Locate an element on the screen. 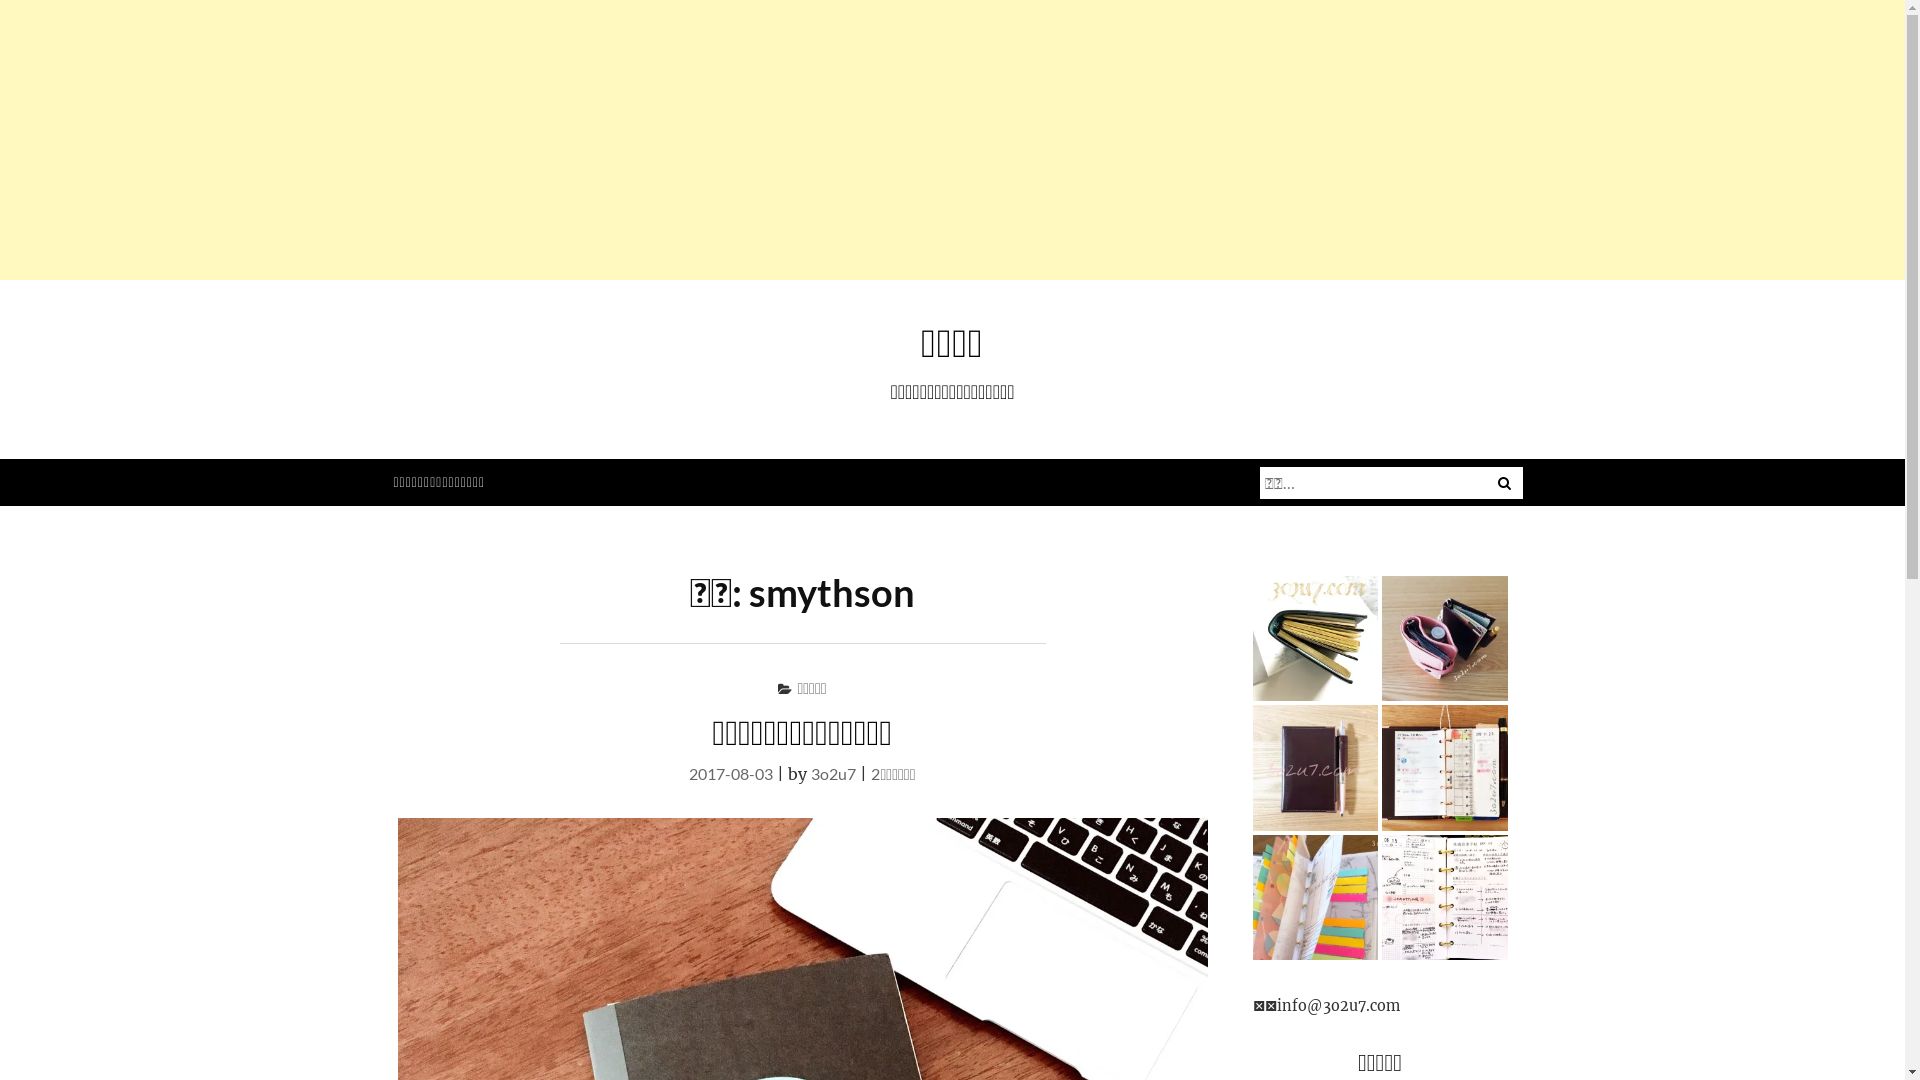 Image resolution: width=1920 pixels, height=1080 pixels. 2017-08-03 is located at coordinates (731, 774).